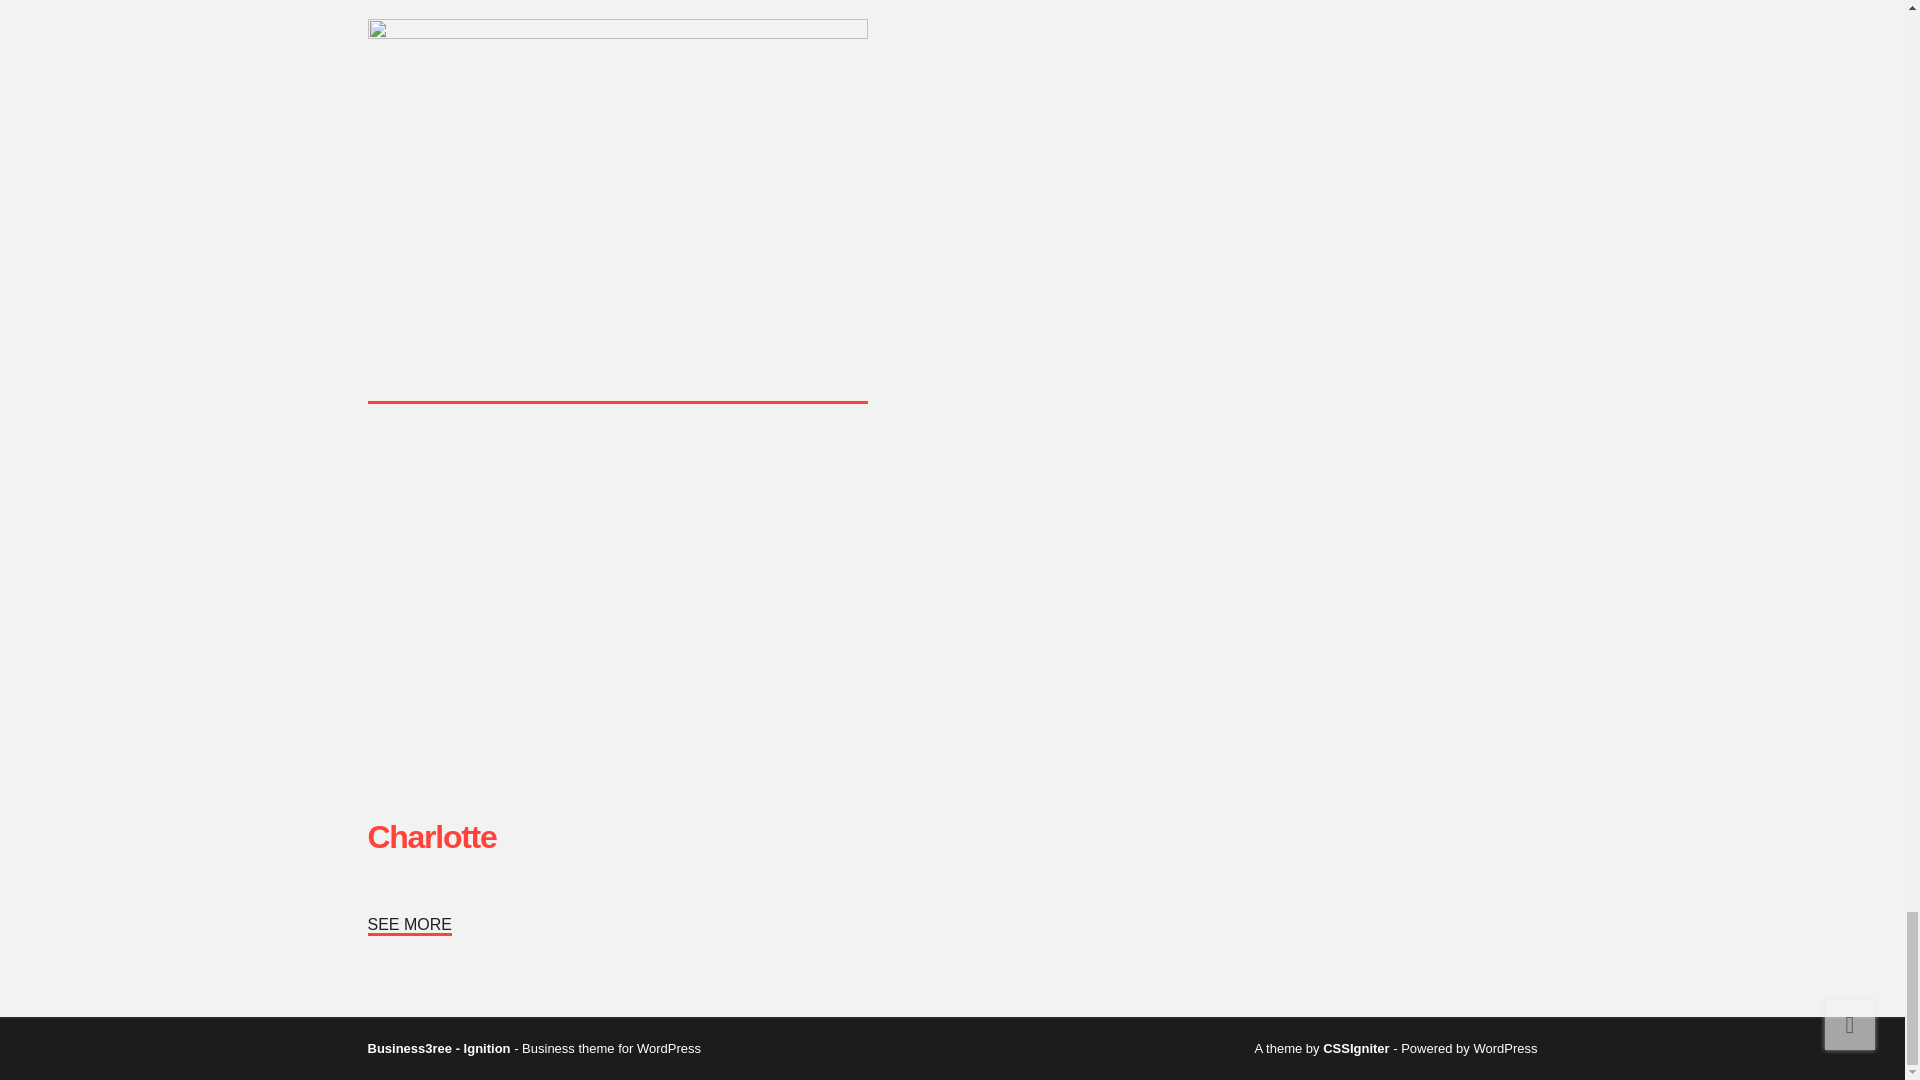 The height and width of the screenshot is (1080, 1920). Describe the element at coordinates (410, 938) in the screenshot. I see `SEE MORE` at that location.